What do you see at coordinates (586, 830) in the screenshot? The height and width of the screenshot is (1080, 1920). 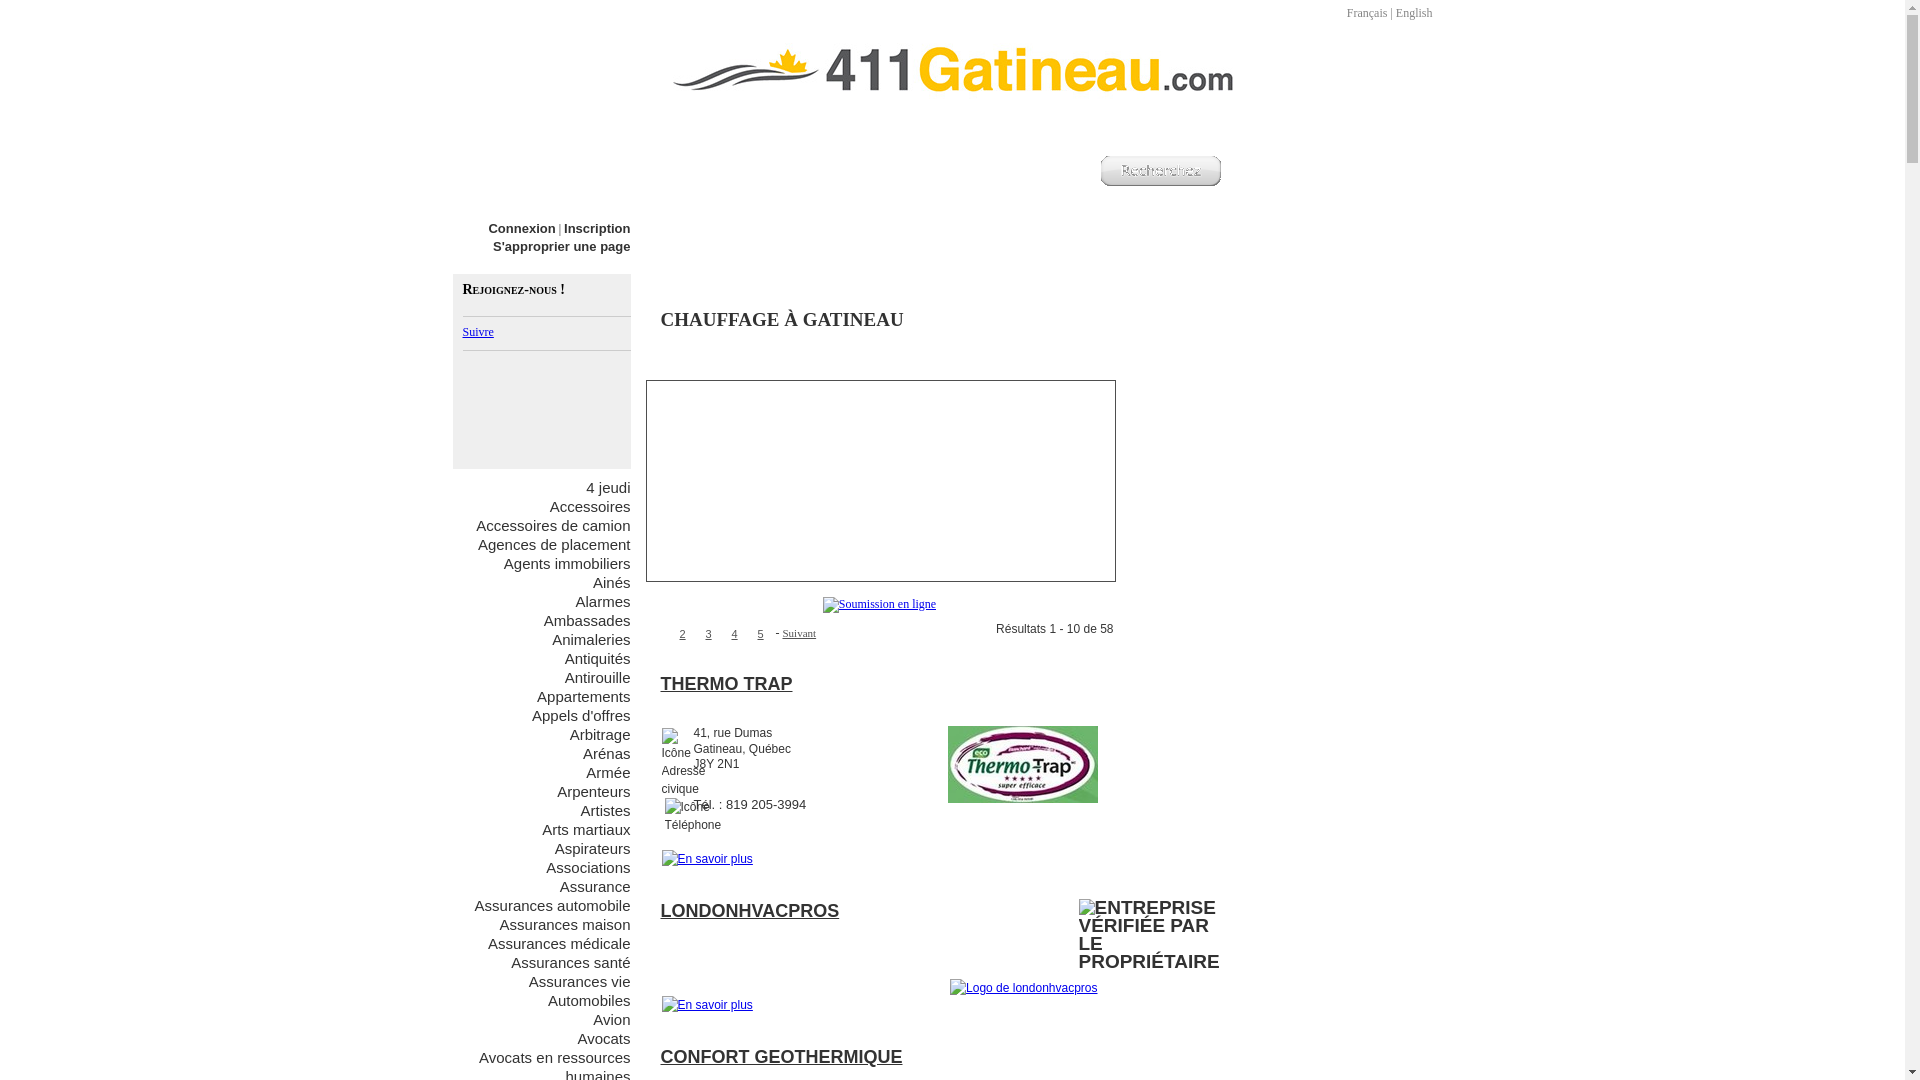 I see `Arts martiaux` at bounding box center [586, 830].